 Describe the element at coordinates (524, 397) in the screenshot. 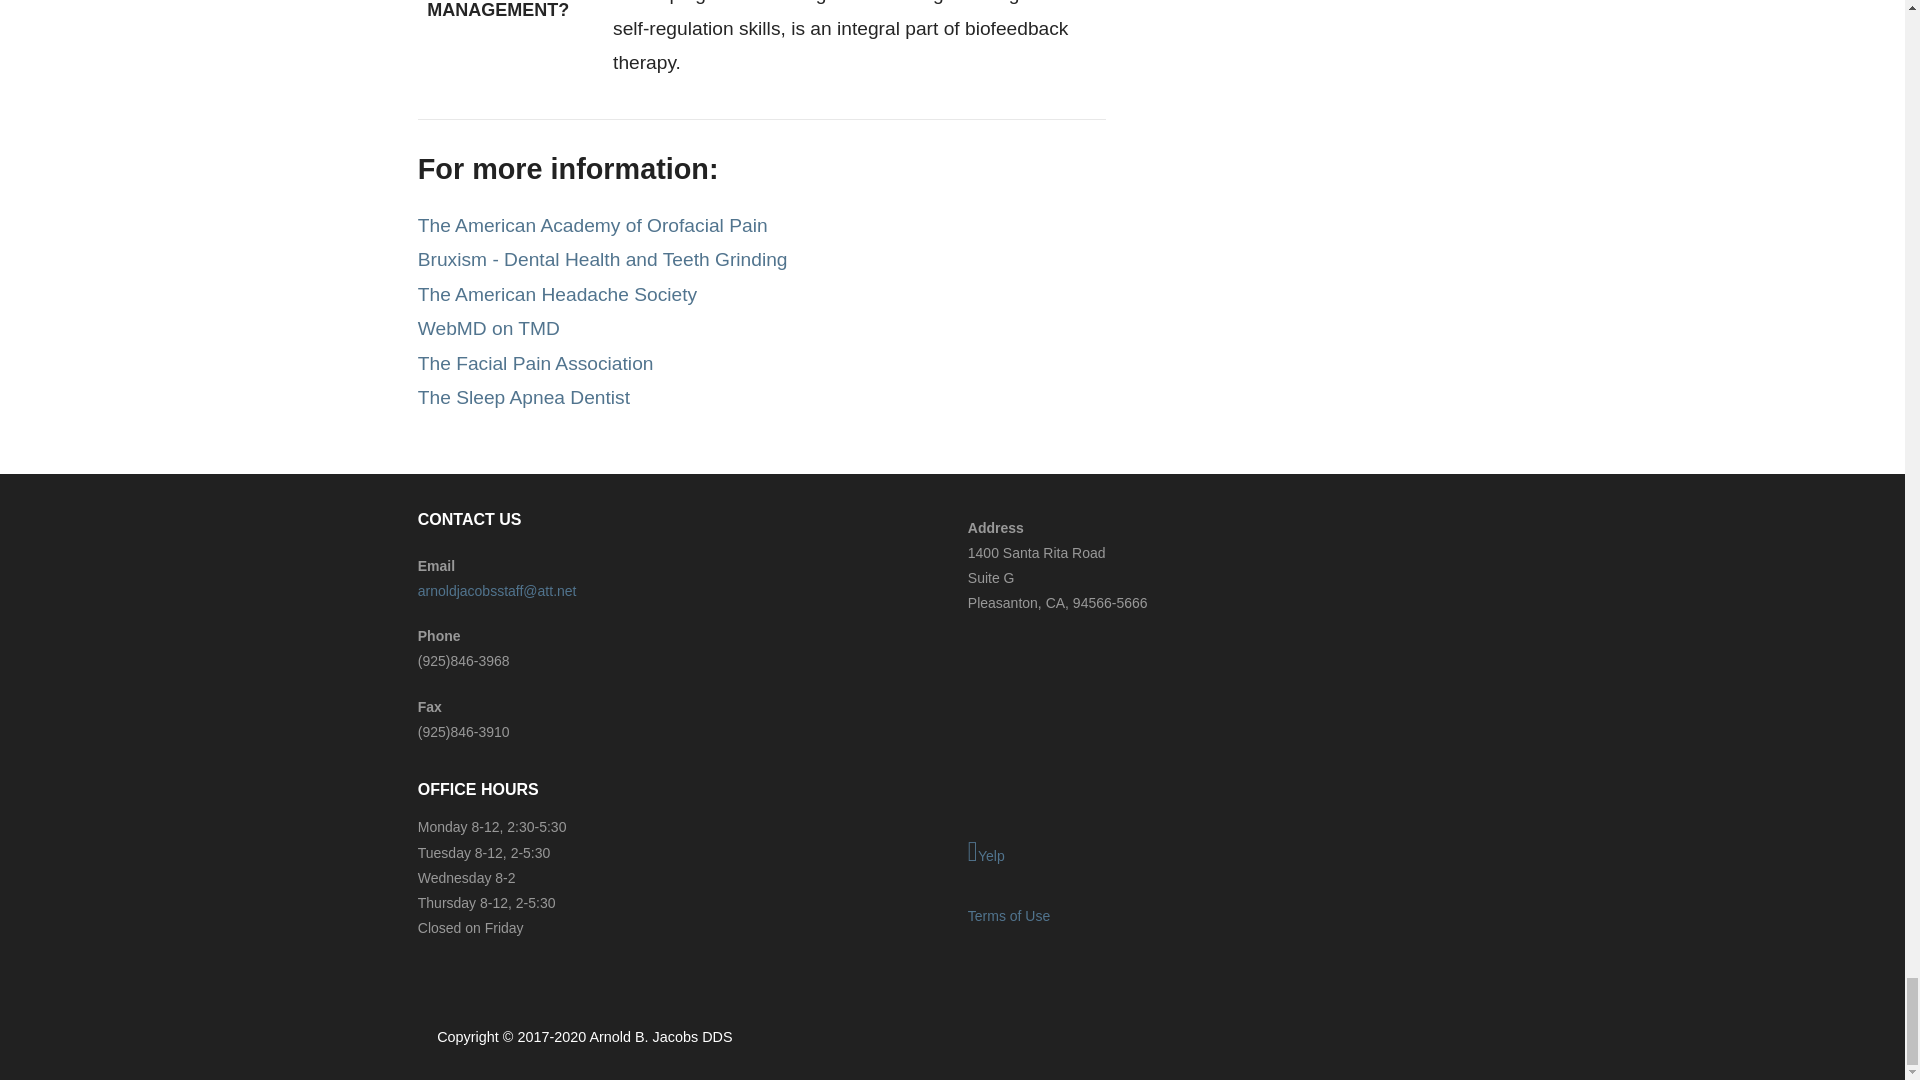

I see `The Sleep Apnea Dentist` at that location.